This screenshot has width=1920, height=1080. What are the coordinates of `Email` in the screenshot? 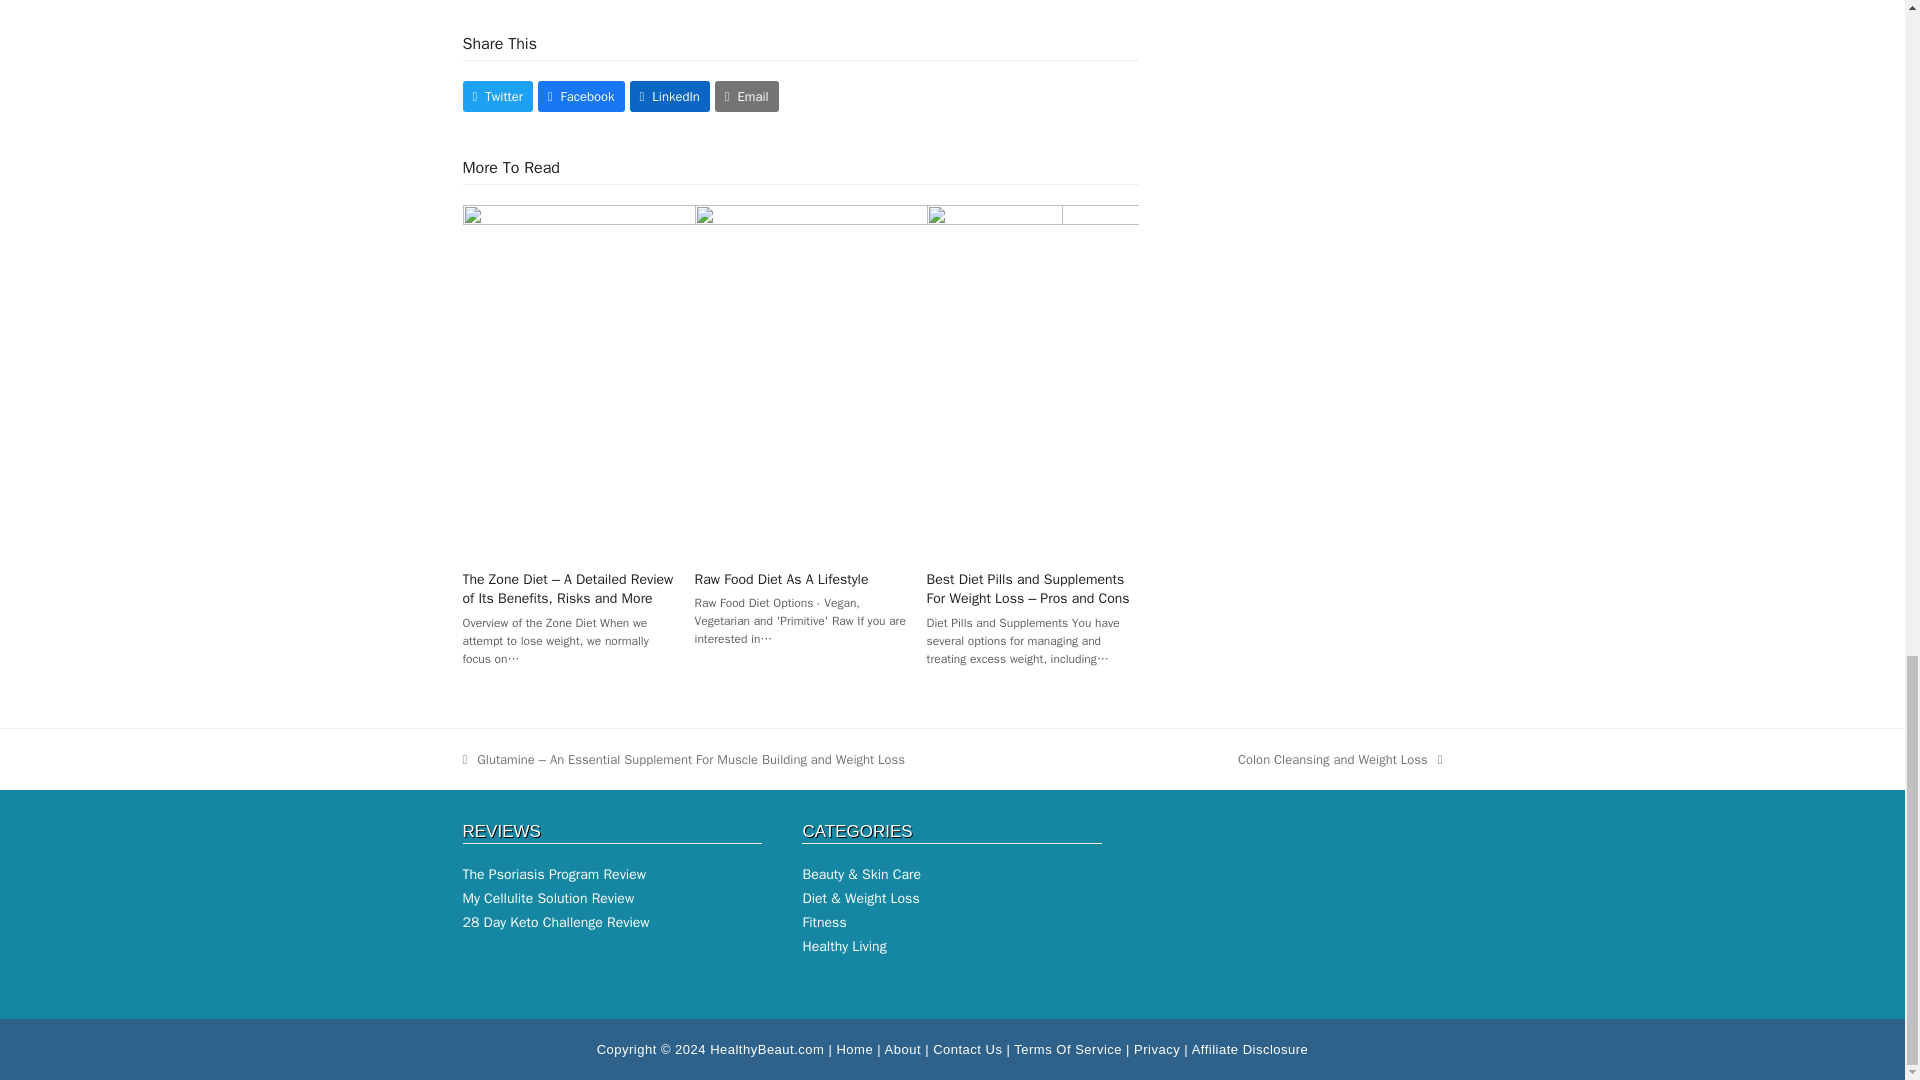 It's located at (746, 96).